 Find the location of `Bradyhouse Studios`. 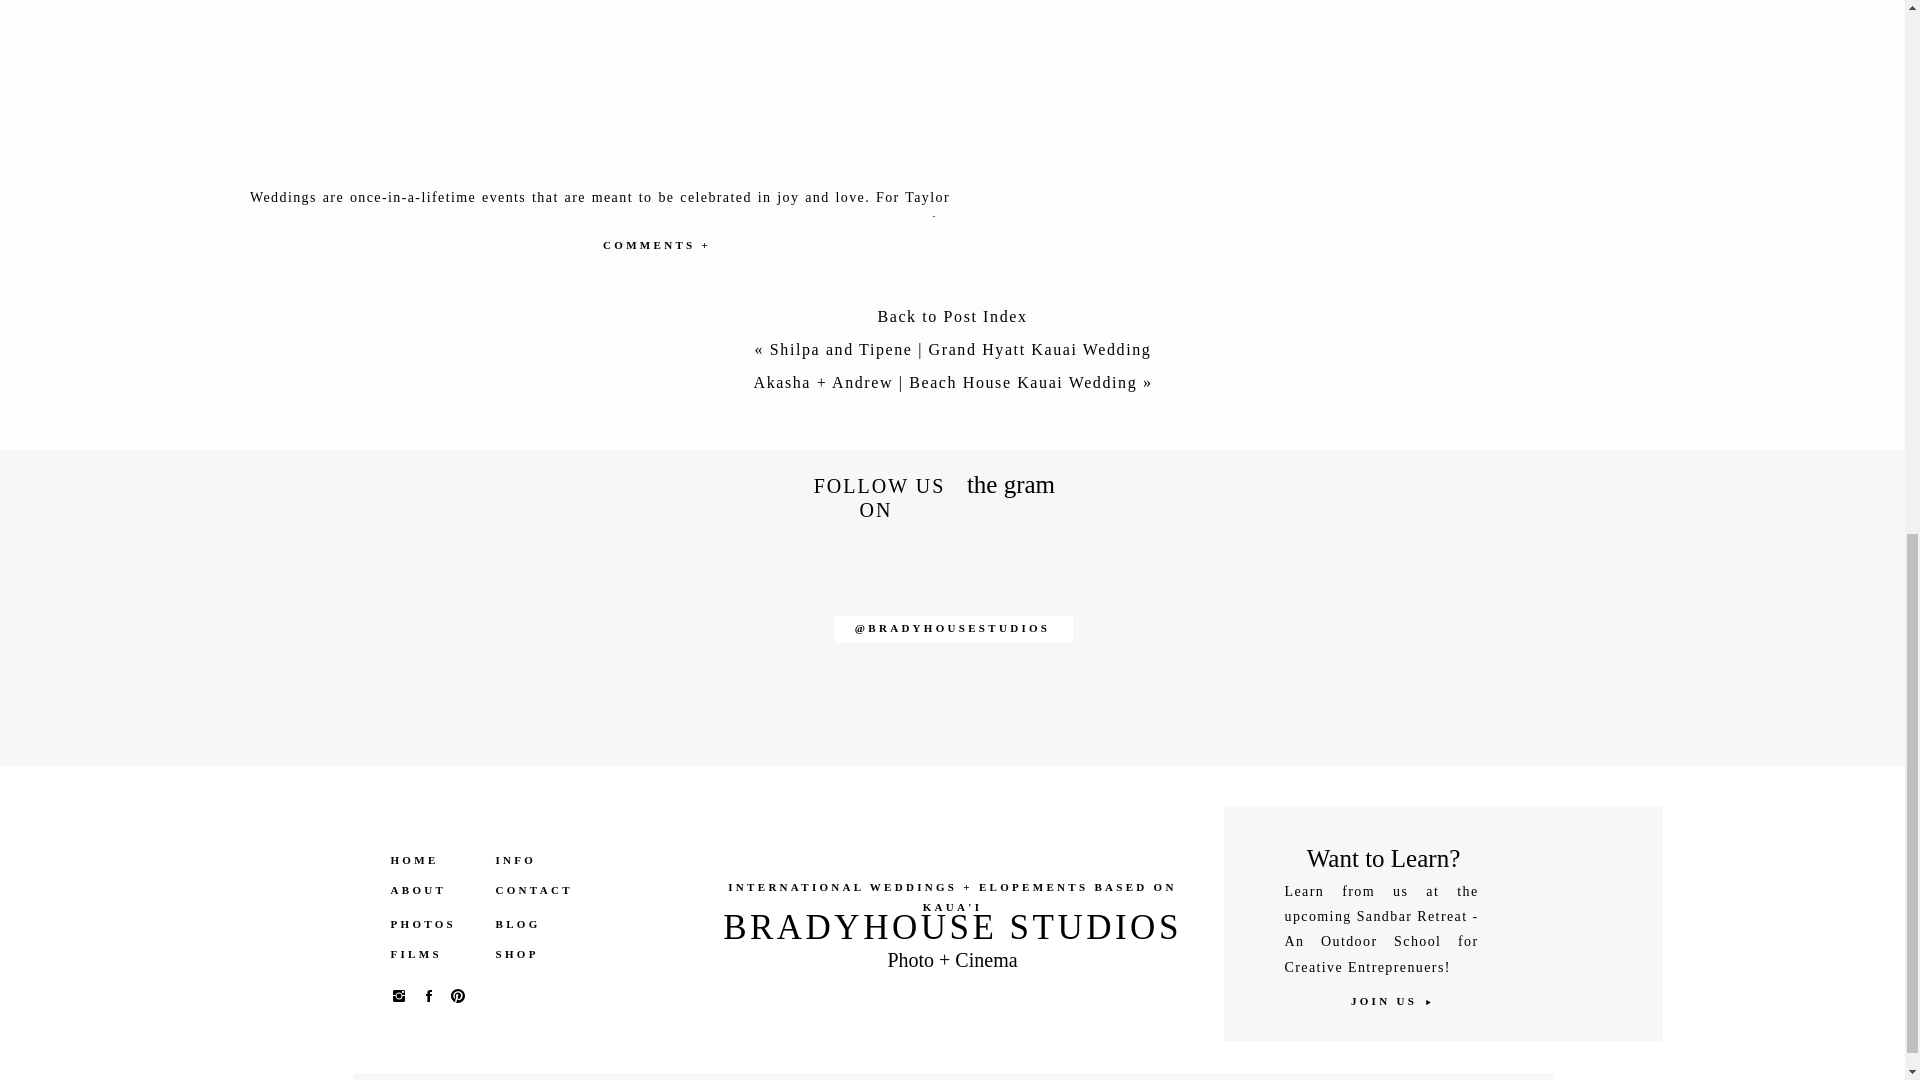

Bradyhouse Studios is located at coordinates (539, 816).